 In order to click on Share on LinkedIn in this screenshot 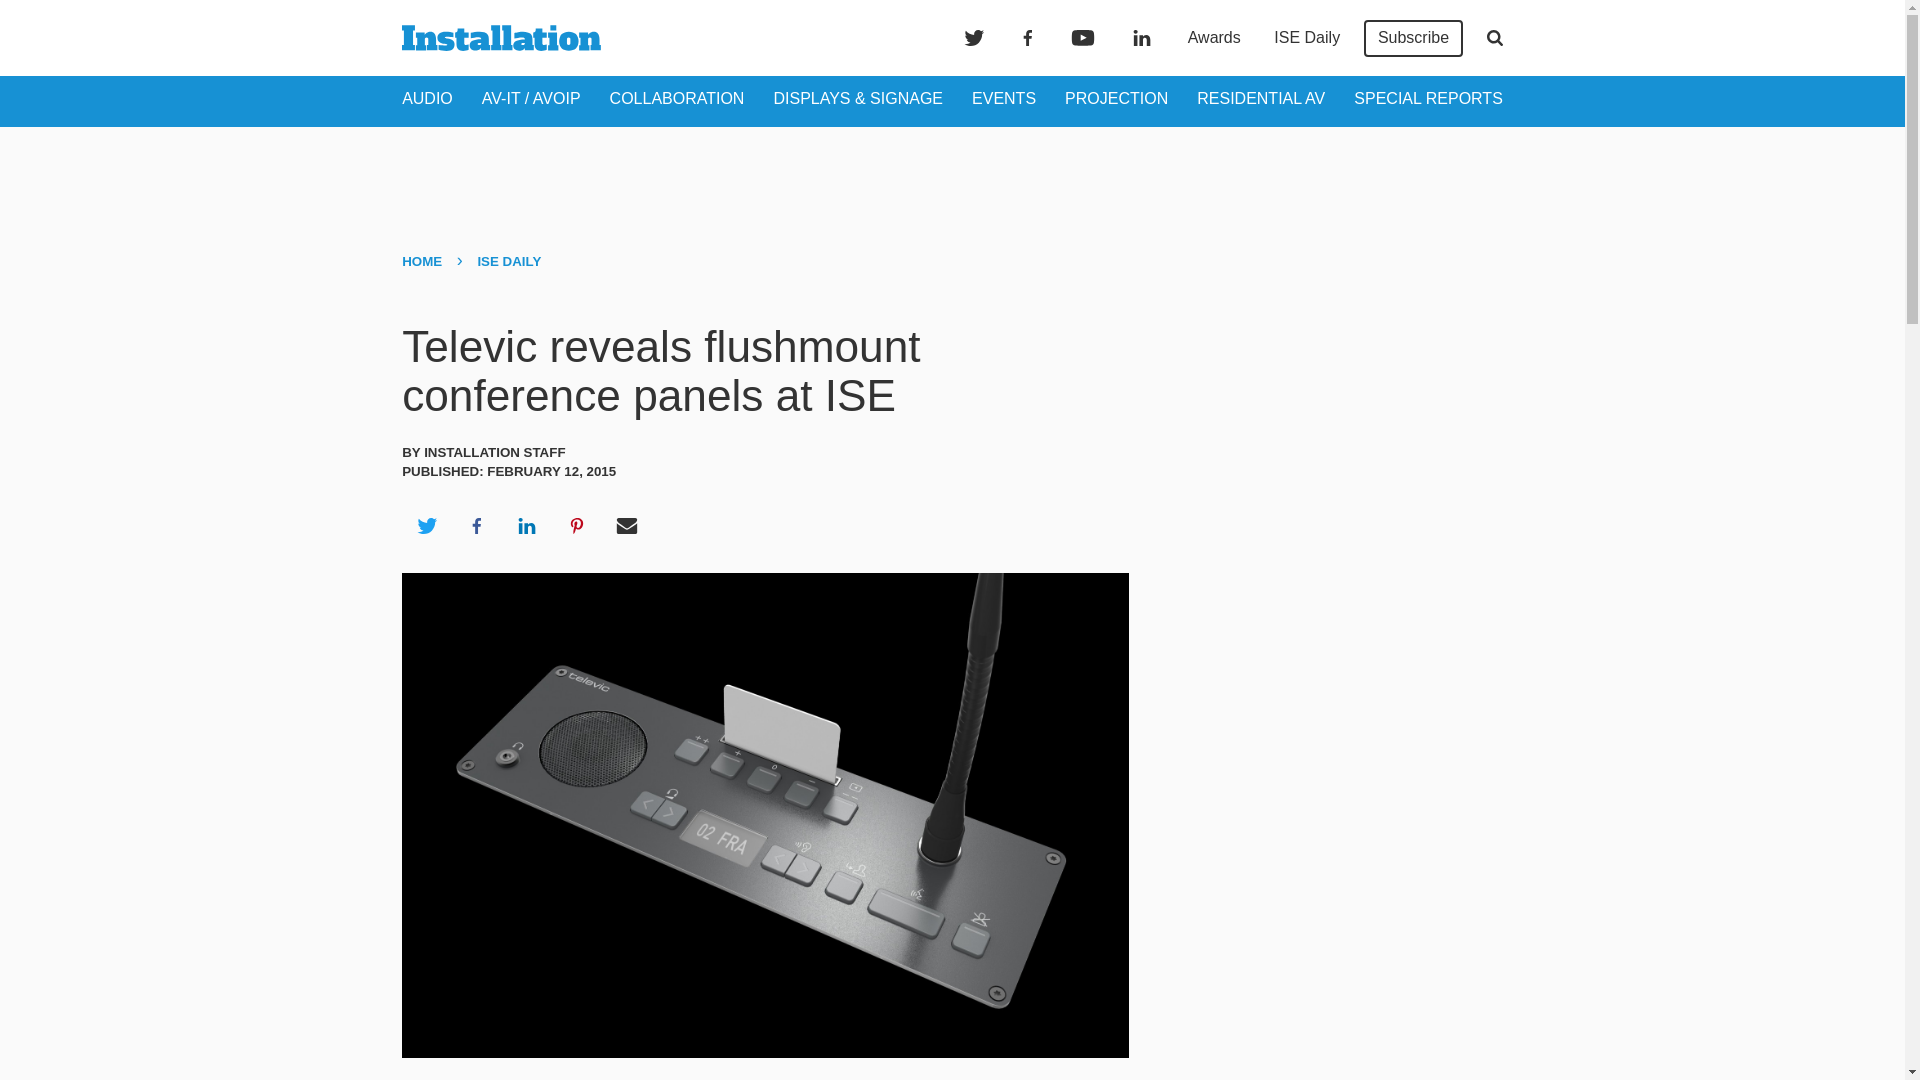, I will do `click(526, 526)`.